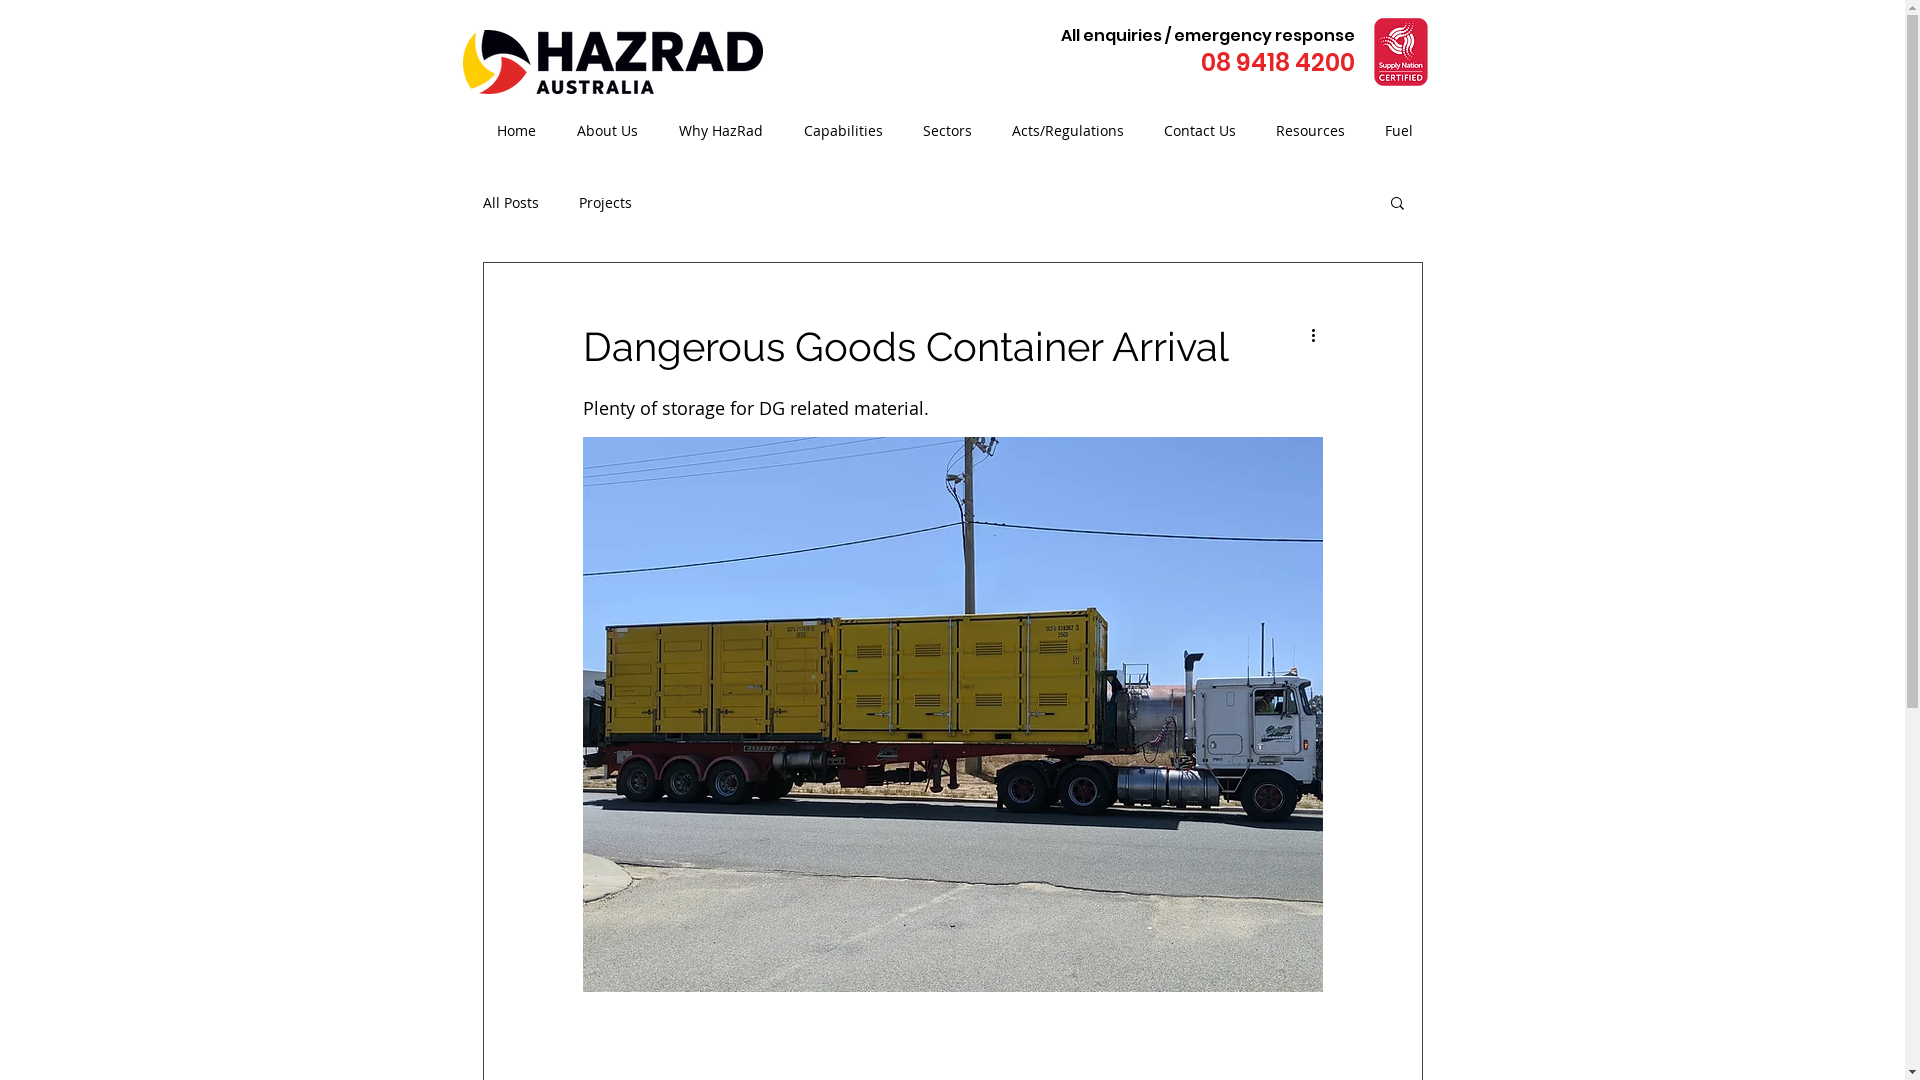  I want to click on Fuel, so click(1408, 131).